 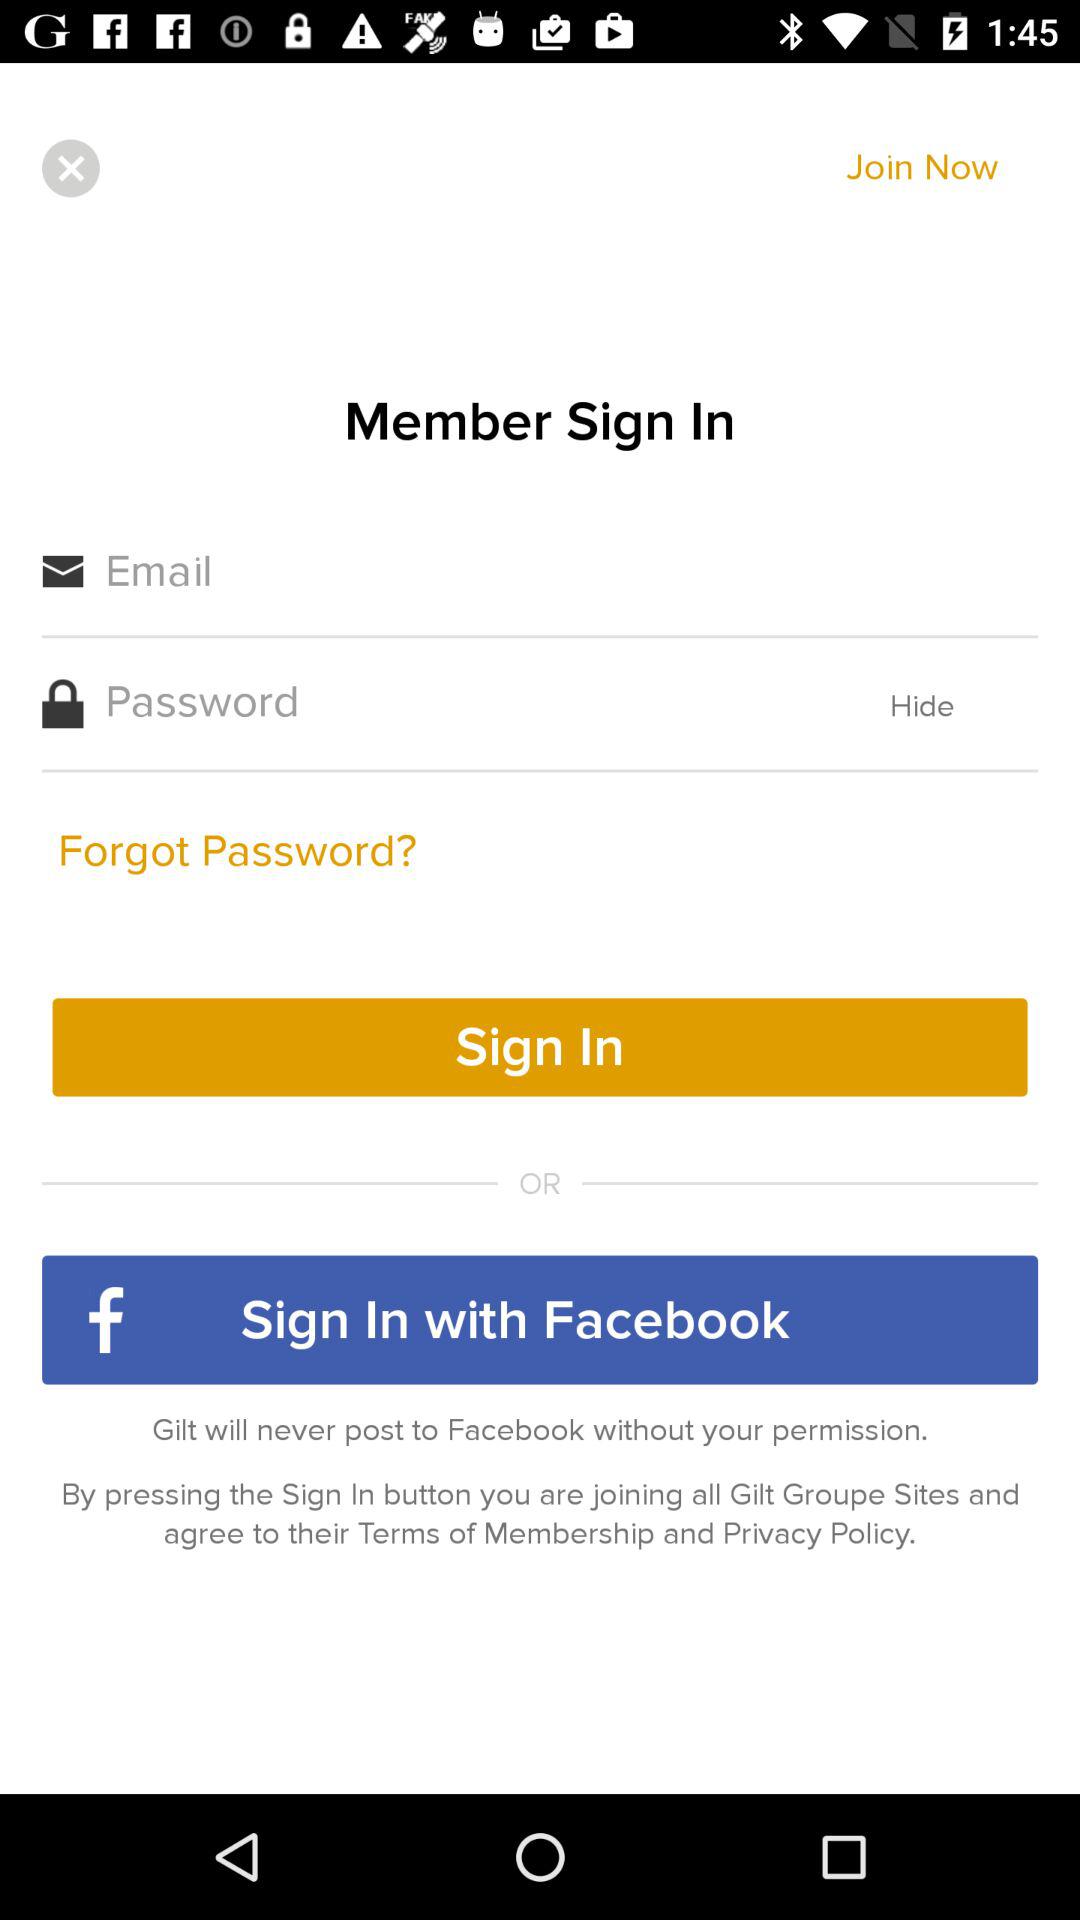 What do you see at coordinates (540, 1320) in the screenshot?
I see `click on the button with the text sign in with facebook` at bounding box center [540, 1320].